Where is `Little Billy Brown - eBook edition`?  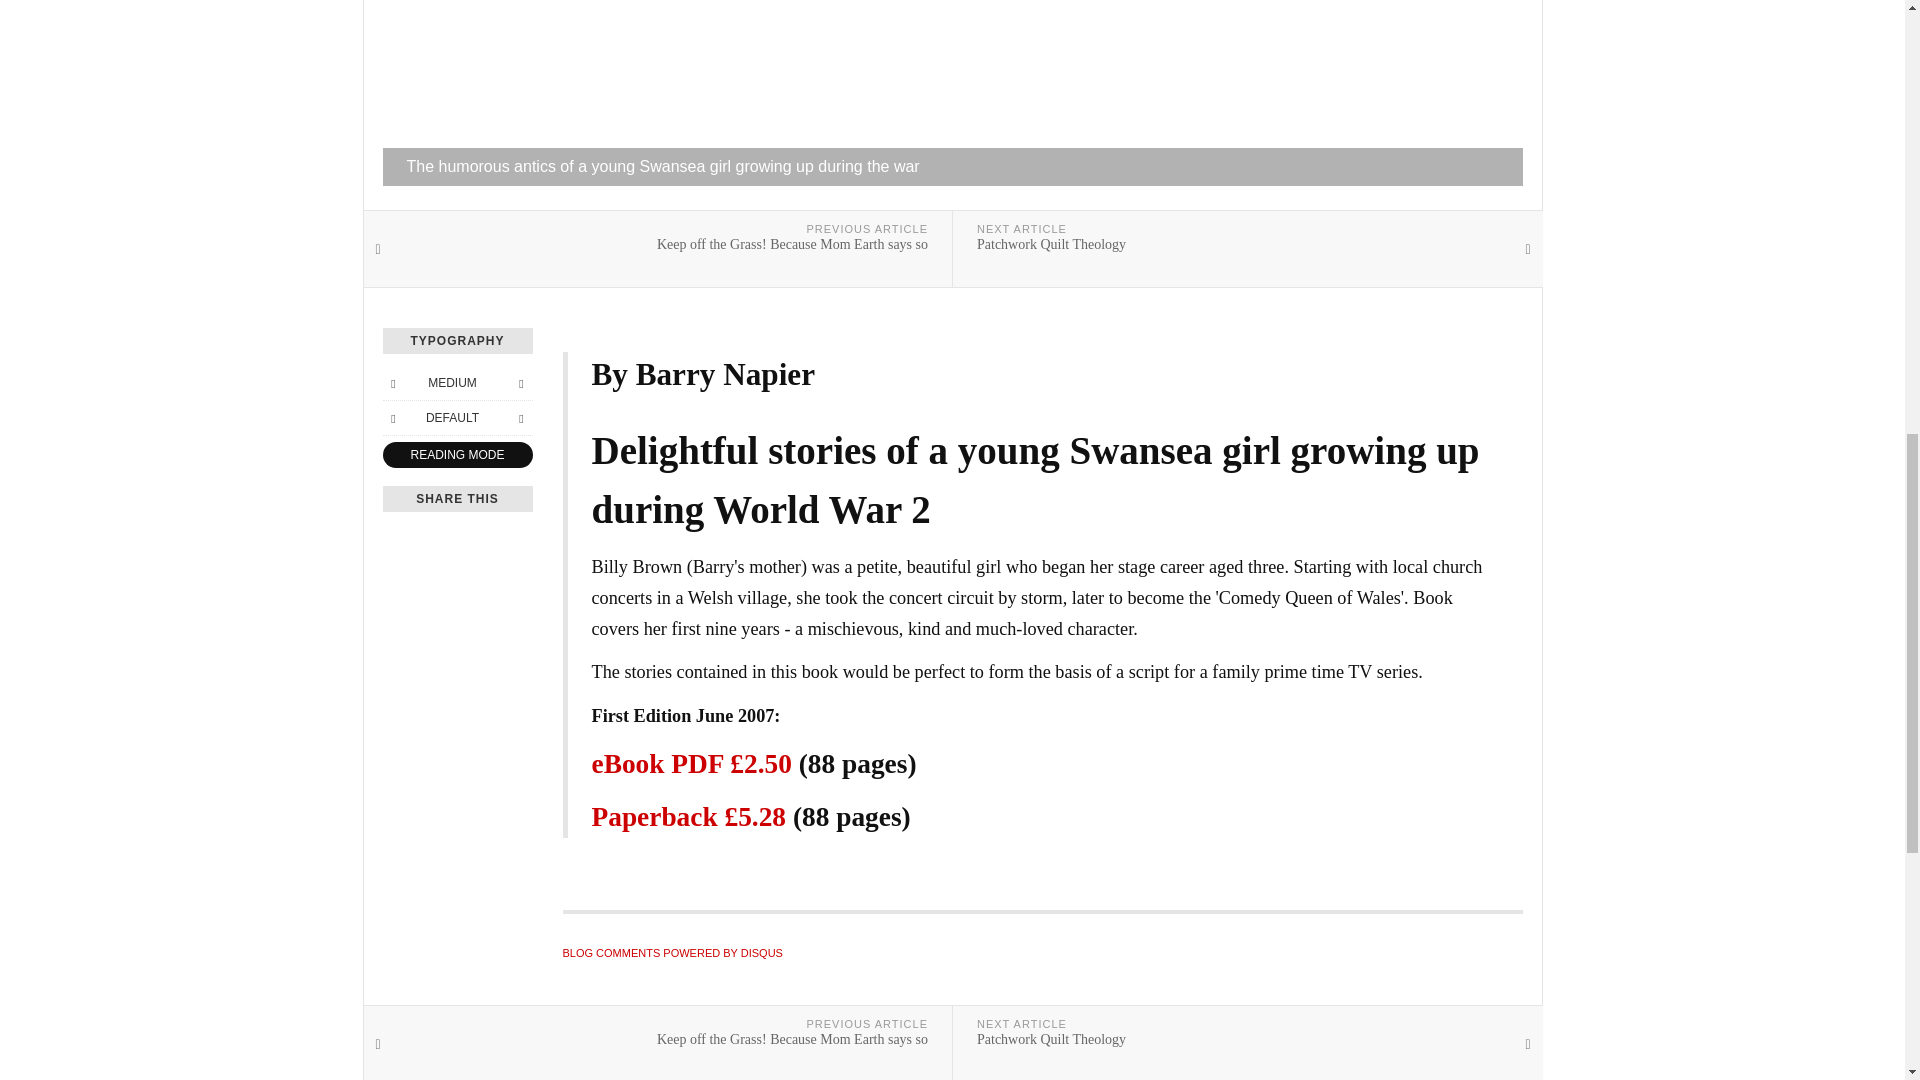 Little Billy Brown - eBook edition is located at coordinates (691, 764).